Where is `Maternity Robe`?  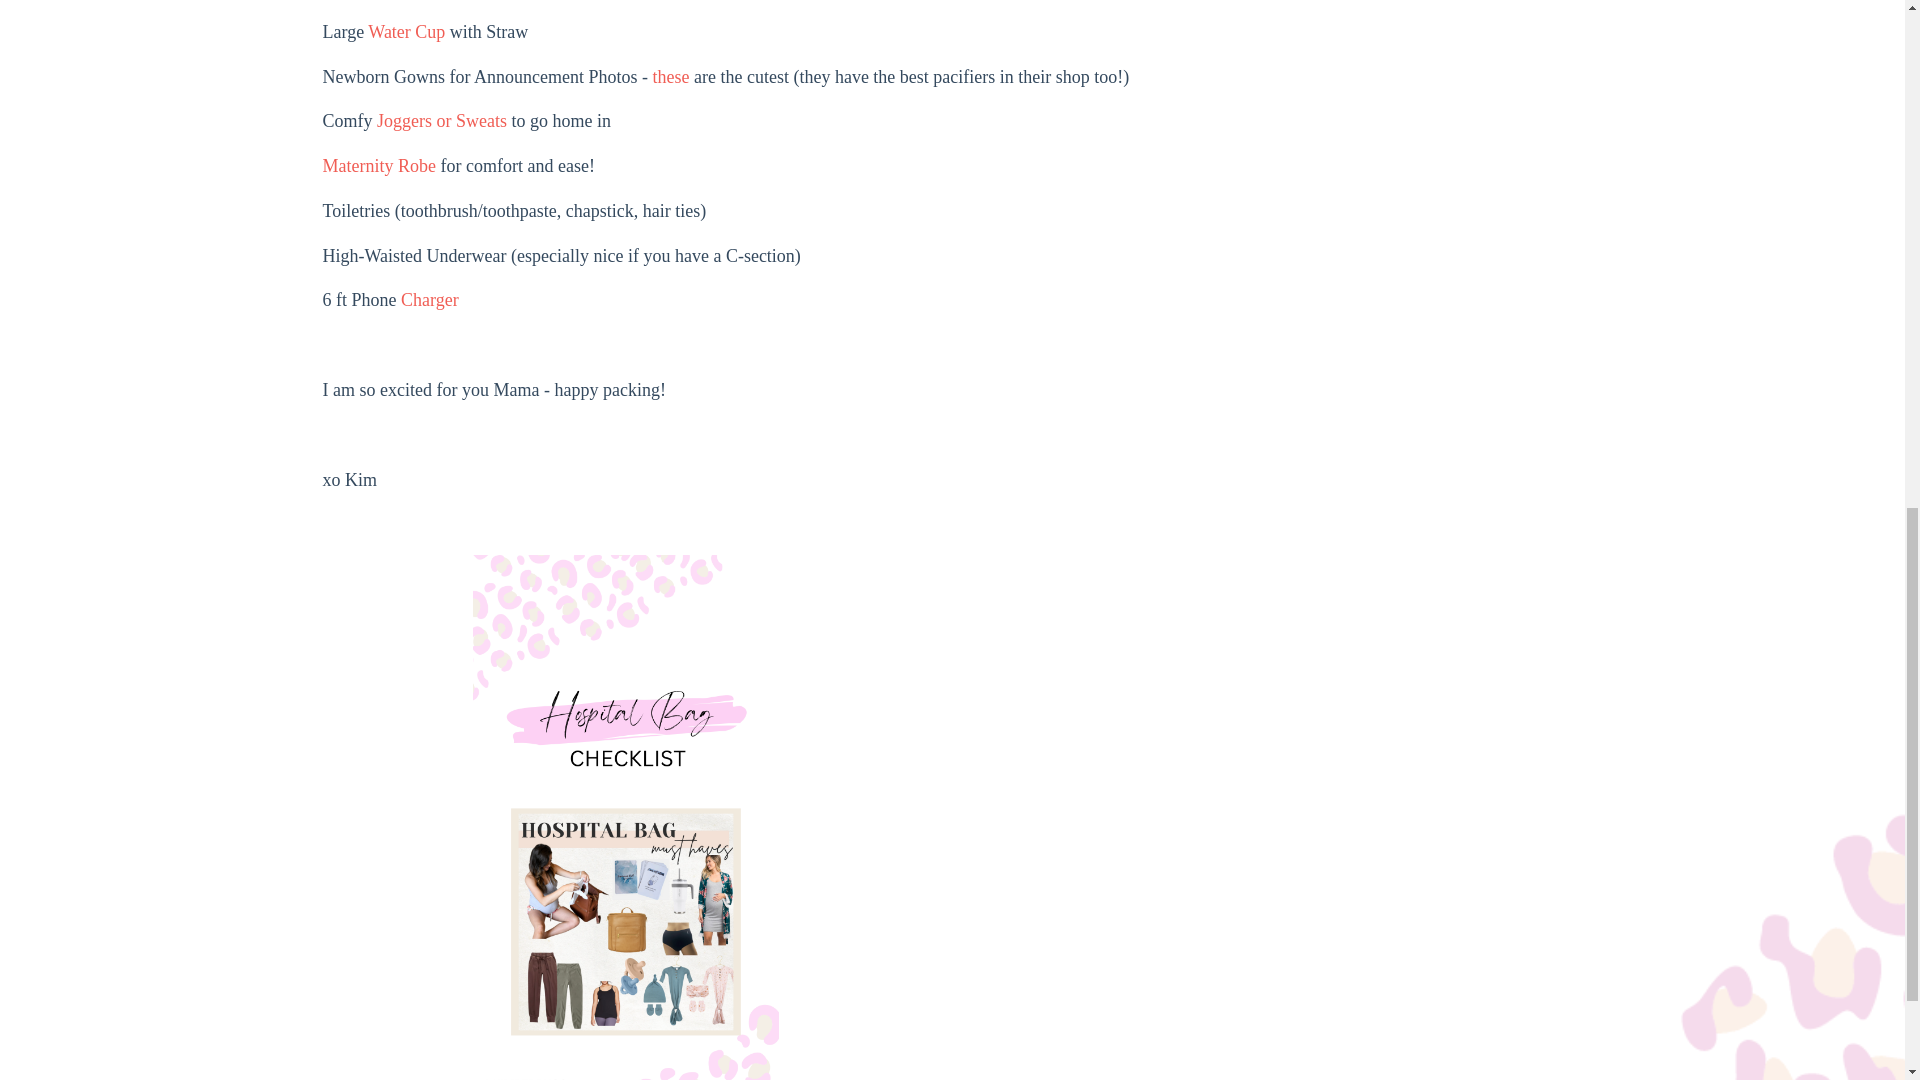
Maternity Robe is located at coordinates (378, 166).